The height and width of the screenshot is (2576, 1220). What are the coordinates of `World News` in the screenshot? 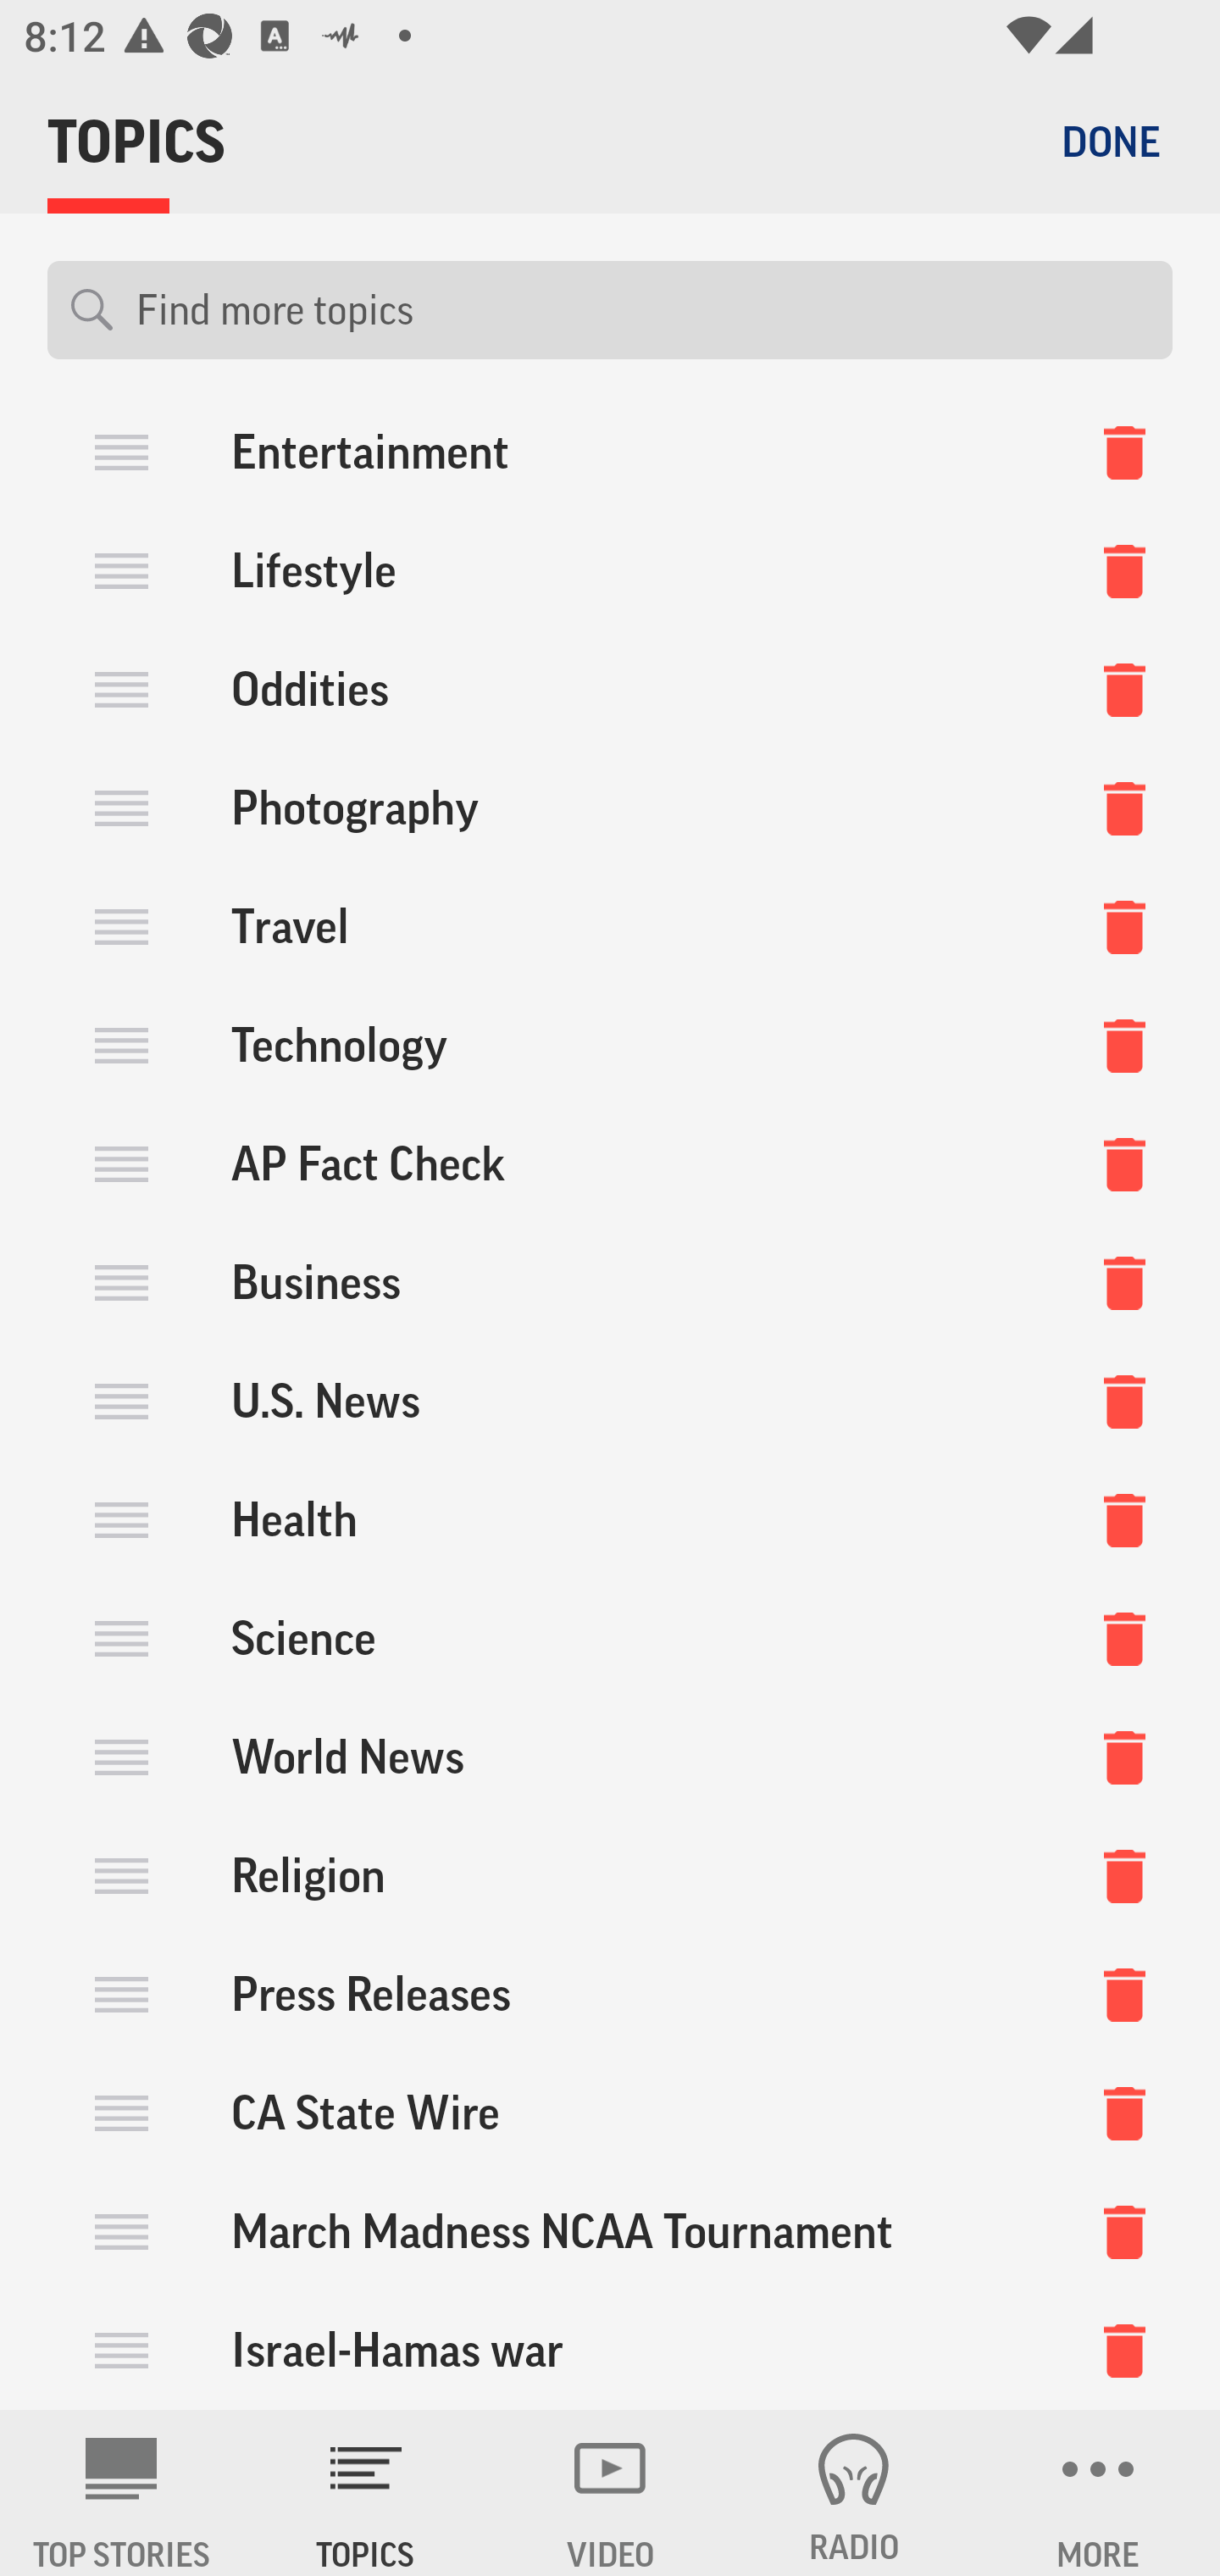 It's located at (610, 1757).